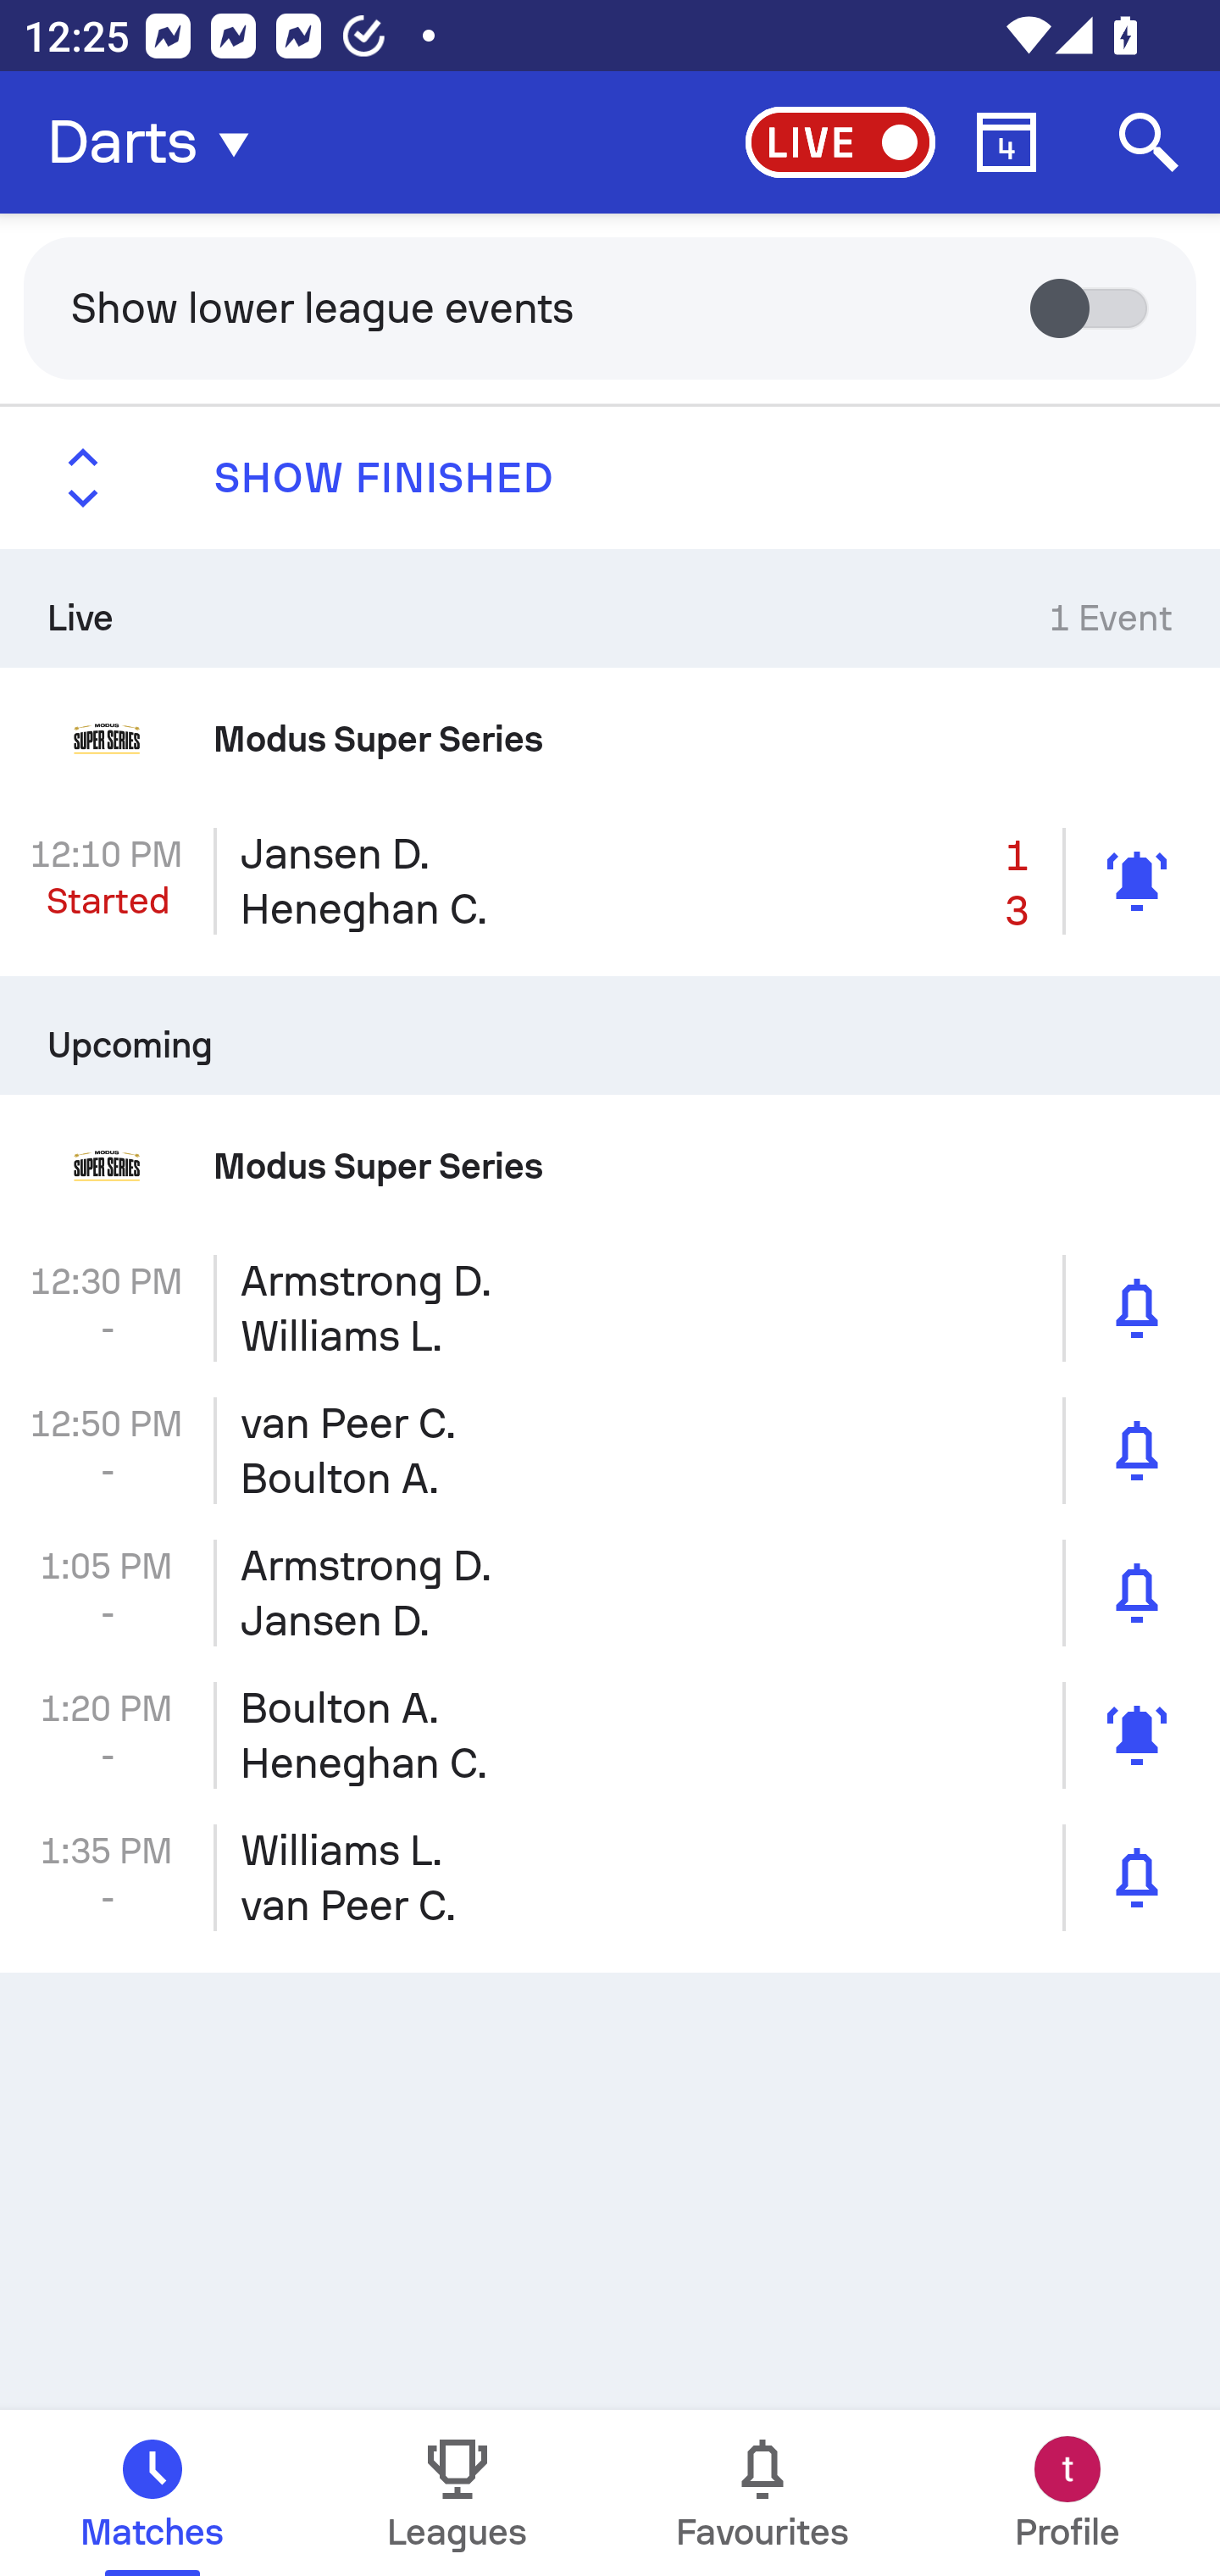  What do you see at coordinates (1006, 142) in the screenshot?
I see `Calendar` at bounding box center [1006, 142].